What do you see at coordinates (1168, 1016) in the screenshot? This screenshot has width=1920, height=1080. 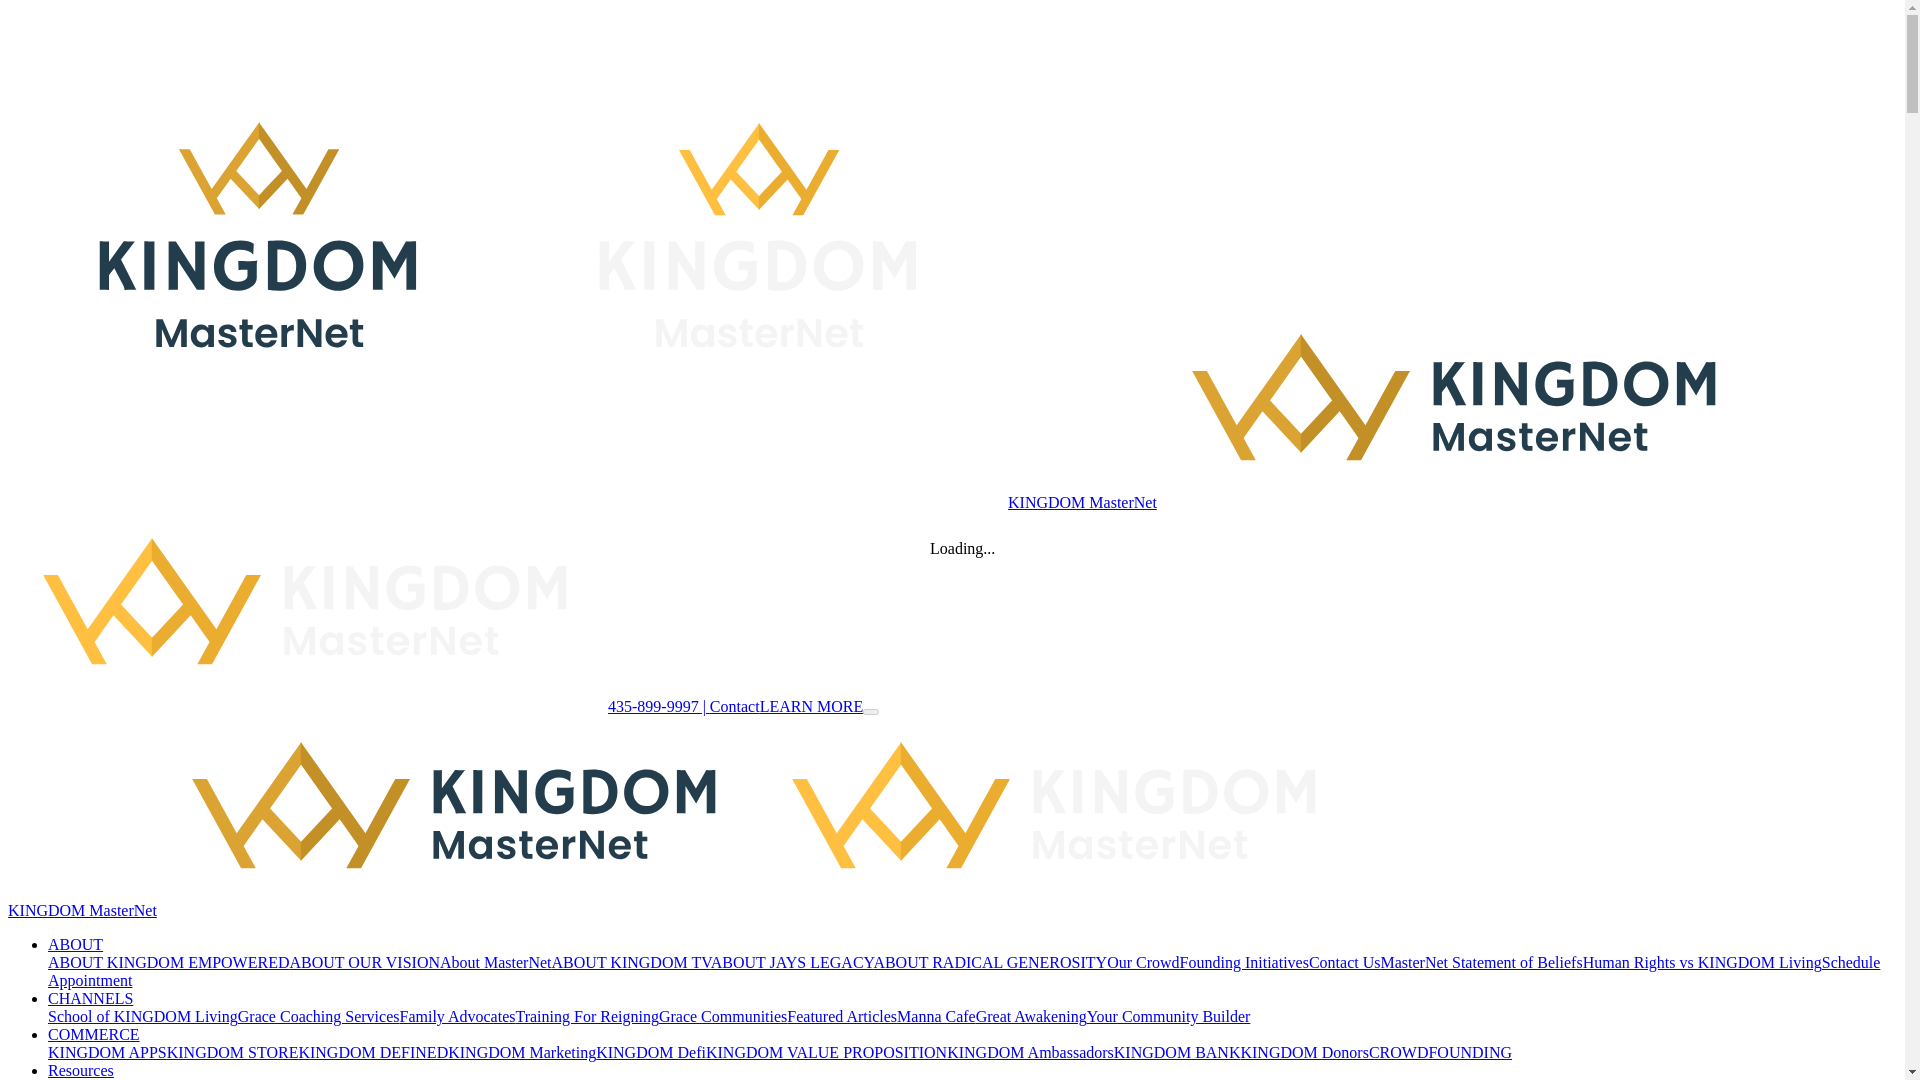 I see `Your Community Builder` at bounding box center [1168, 1016].